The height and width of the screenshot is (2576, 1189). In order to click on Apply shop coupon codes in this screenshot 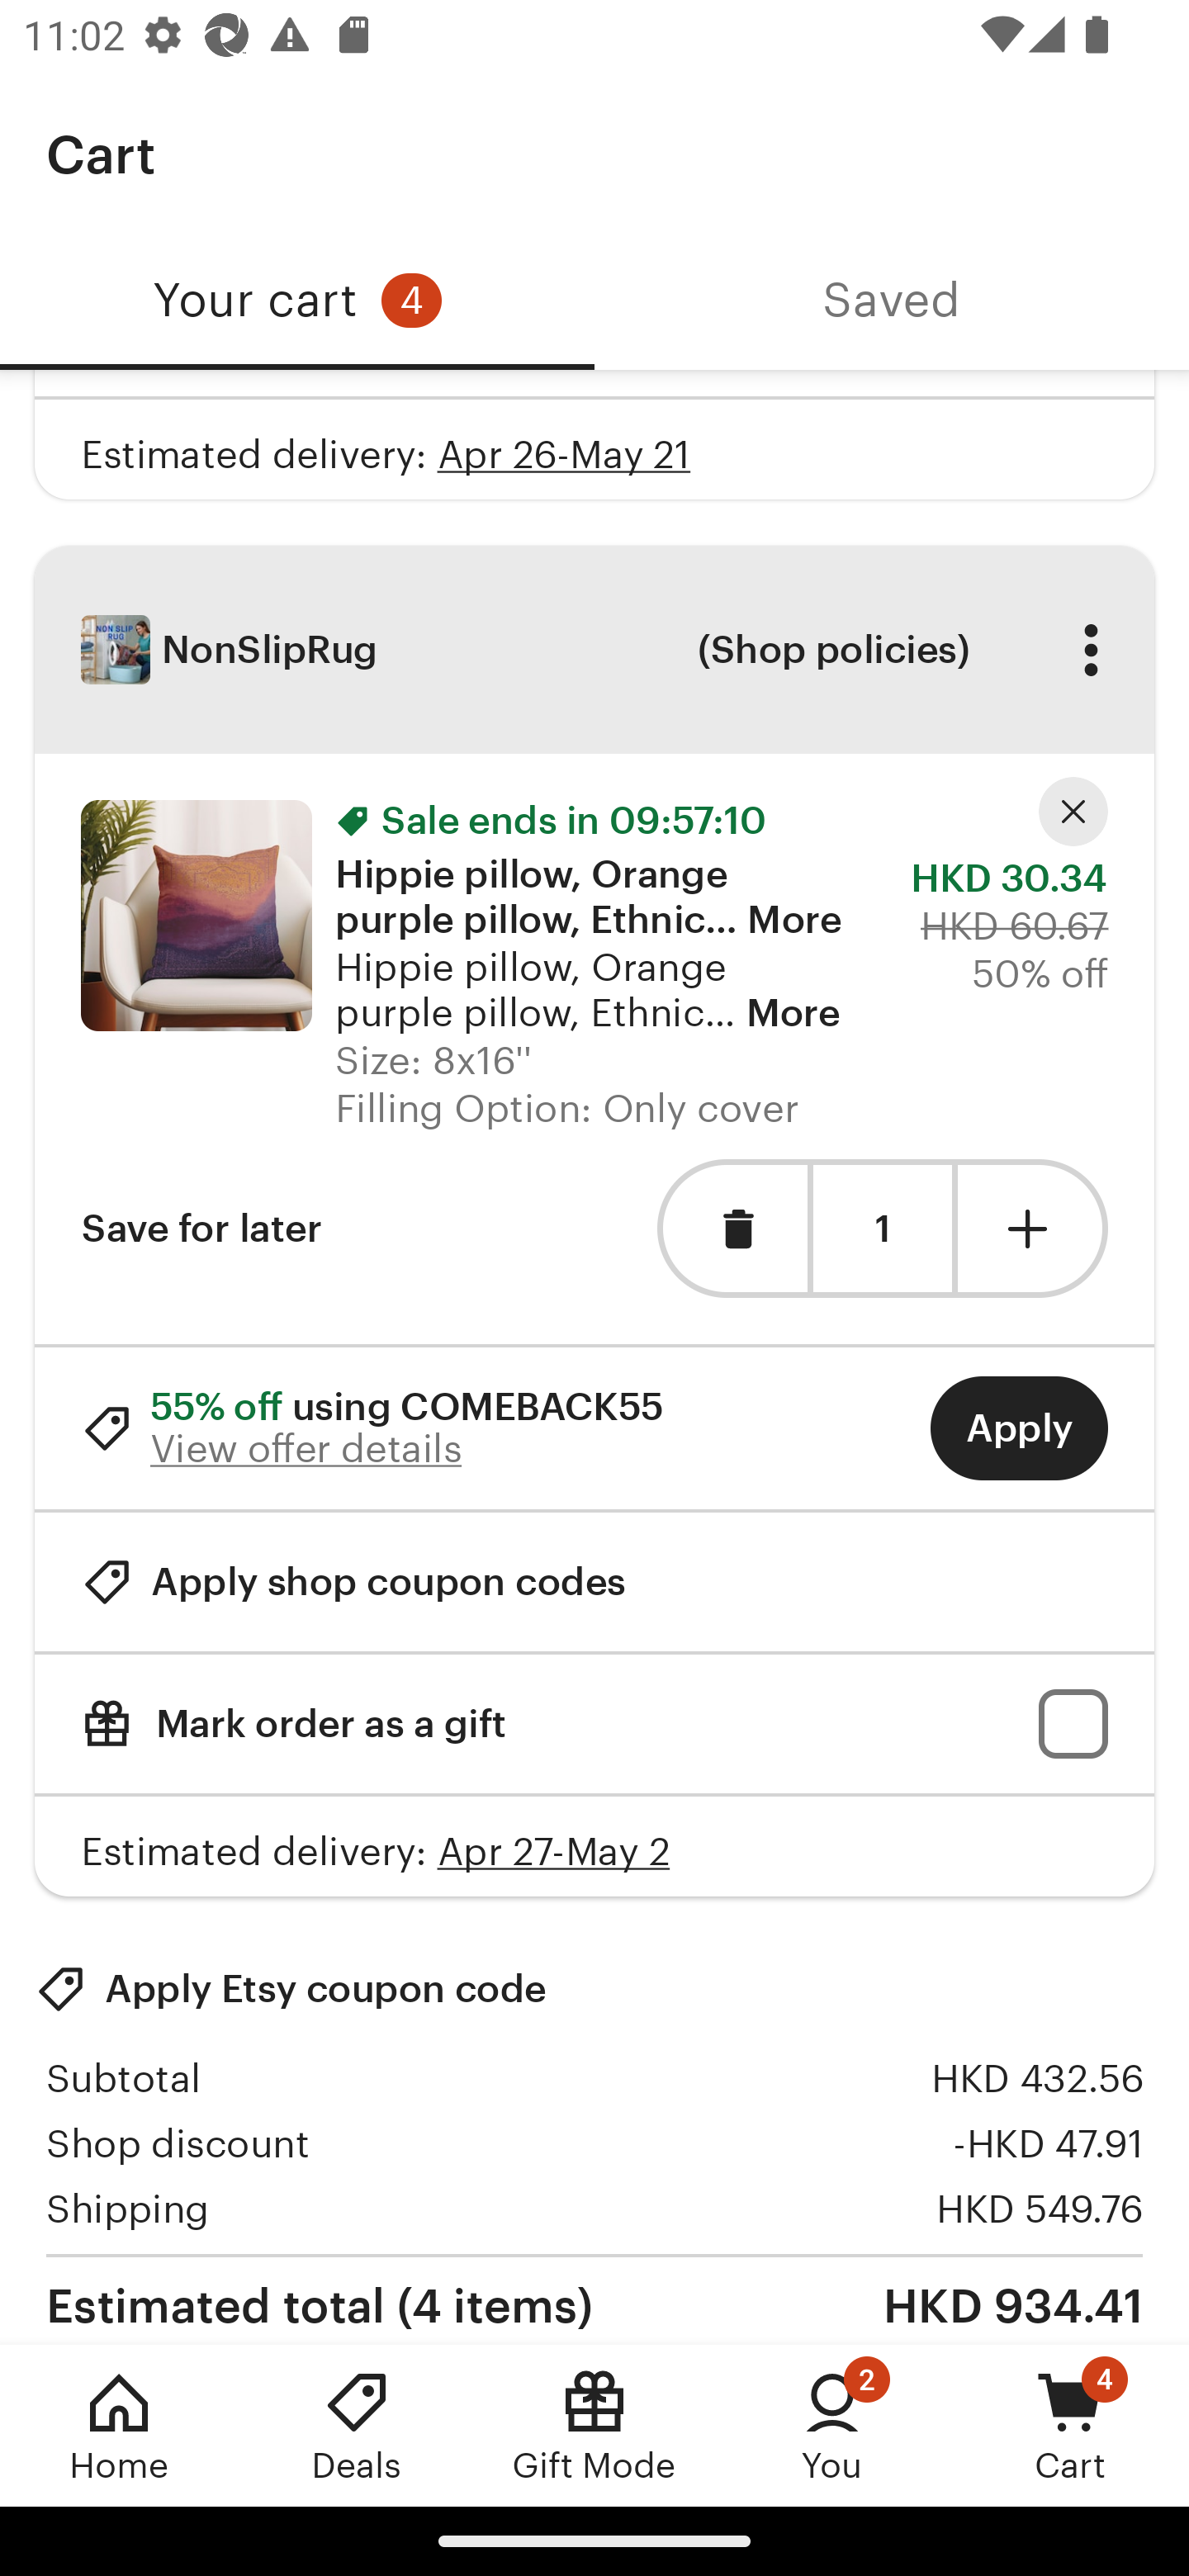, I will do `click(353, 1581)`.